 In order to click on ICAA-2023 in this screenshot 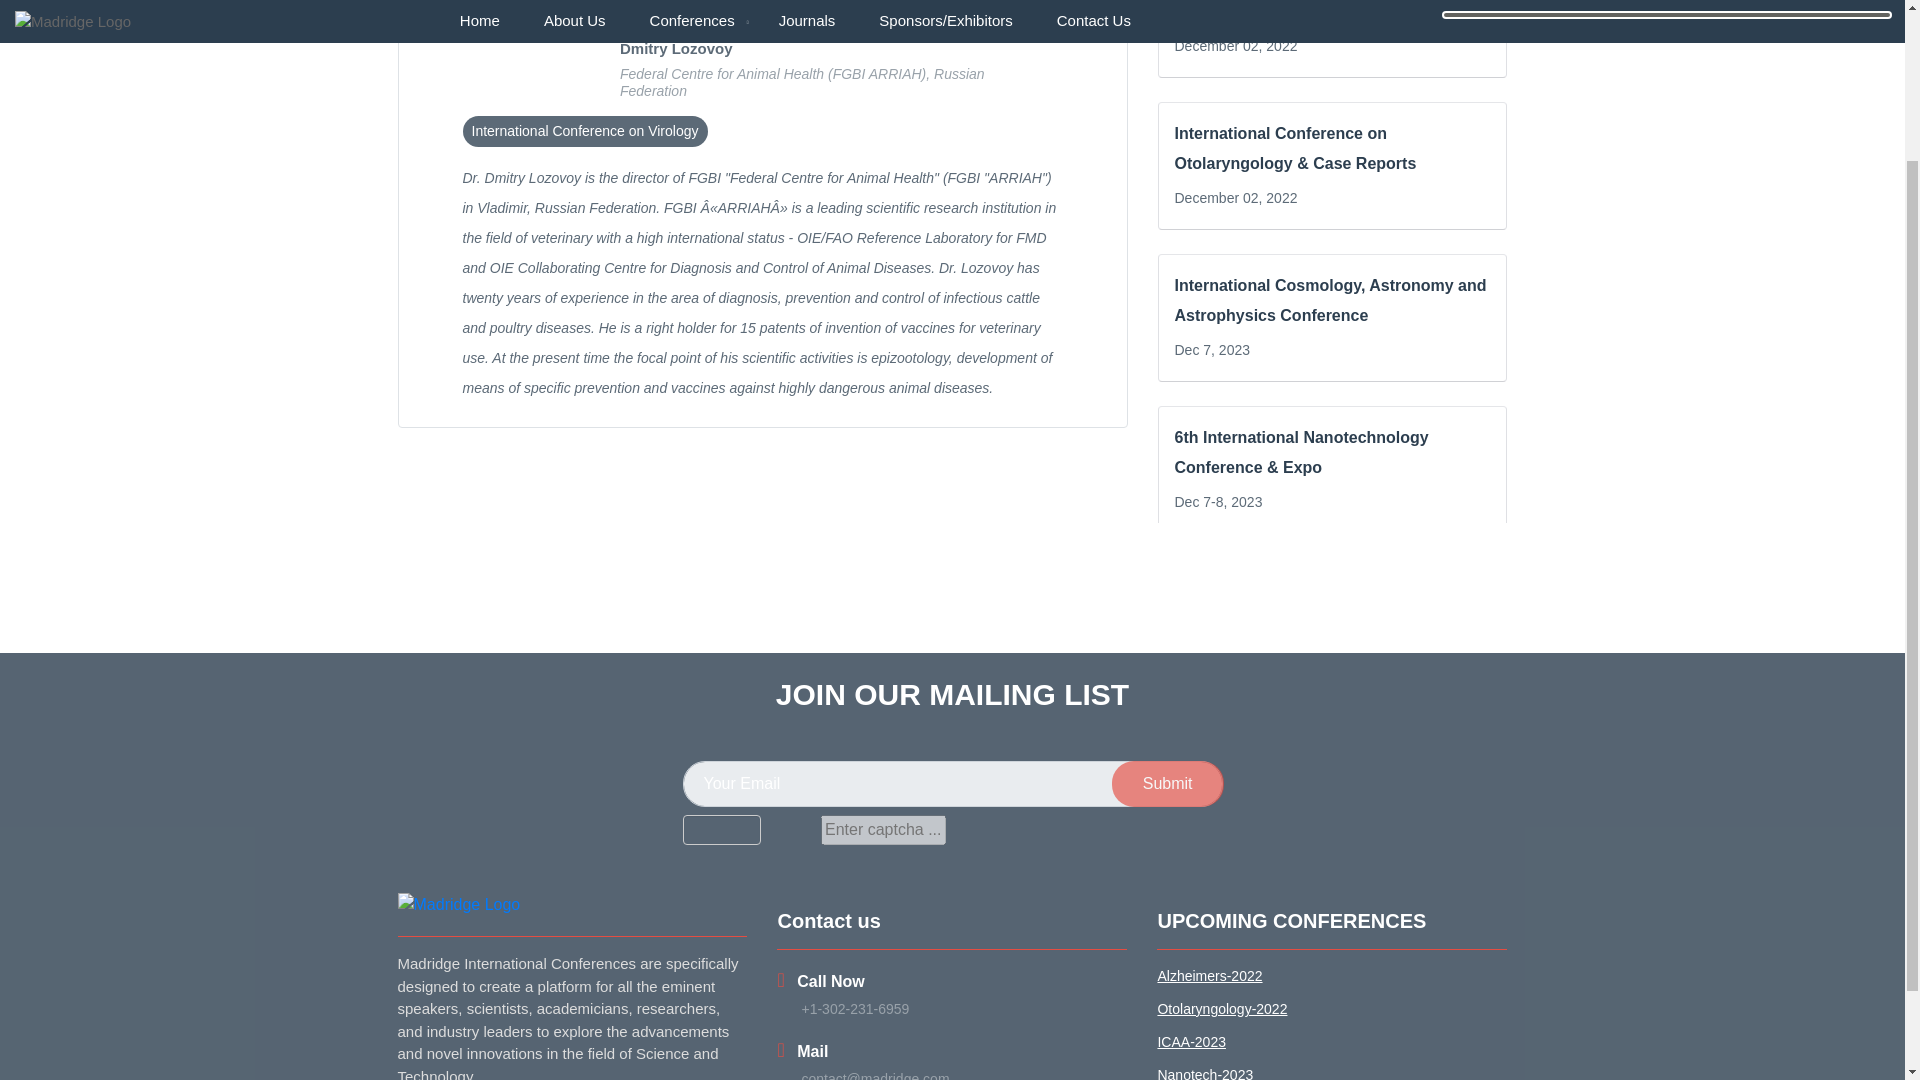, I will do `click(1332, 1042)`.